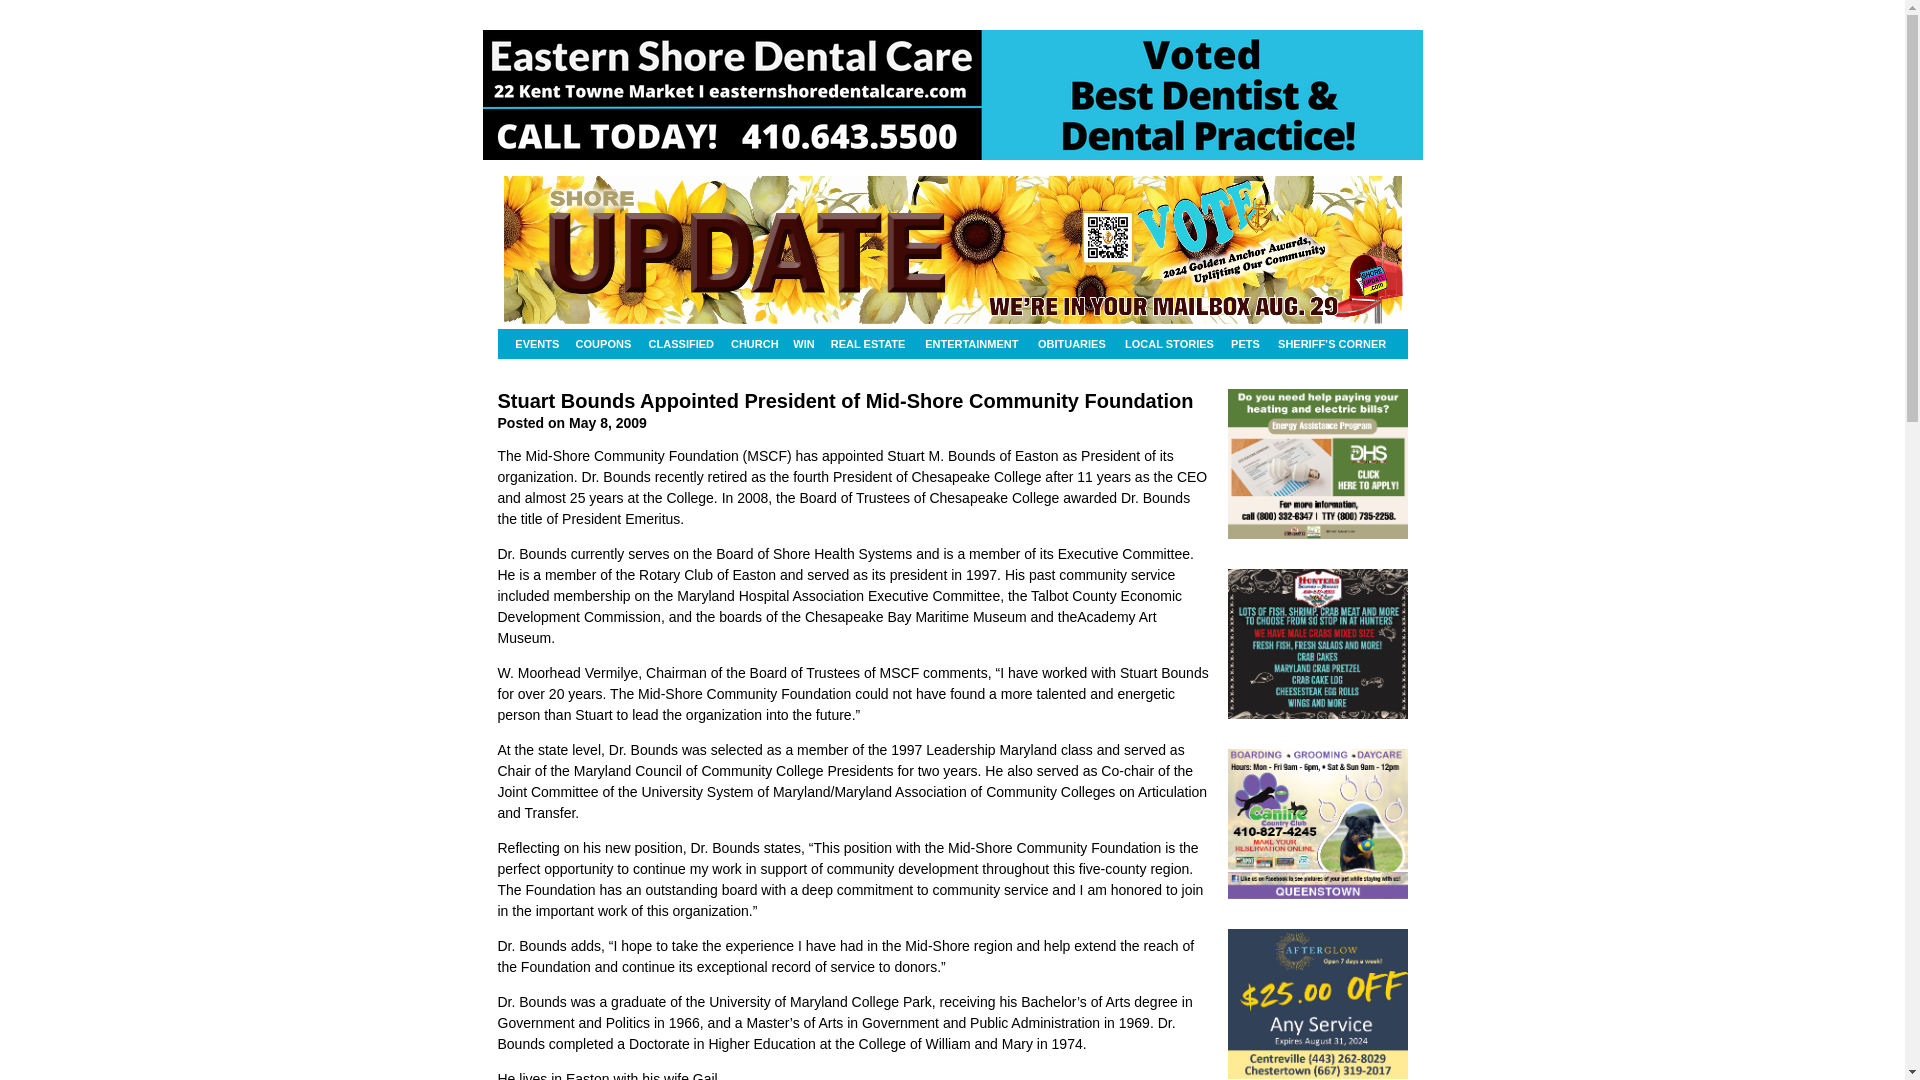 This screenshot has width=1920, height=1080. I want to click on COUPONS, so click(604, 344).